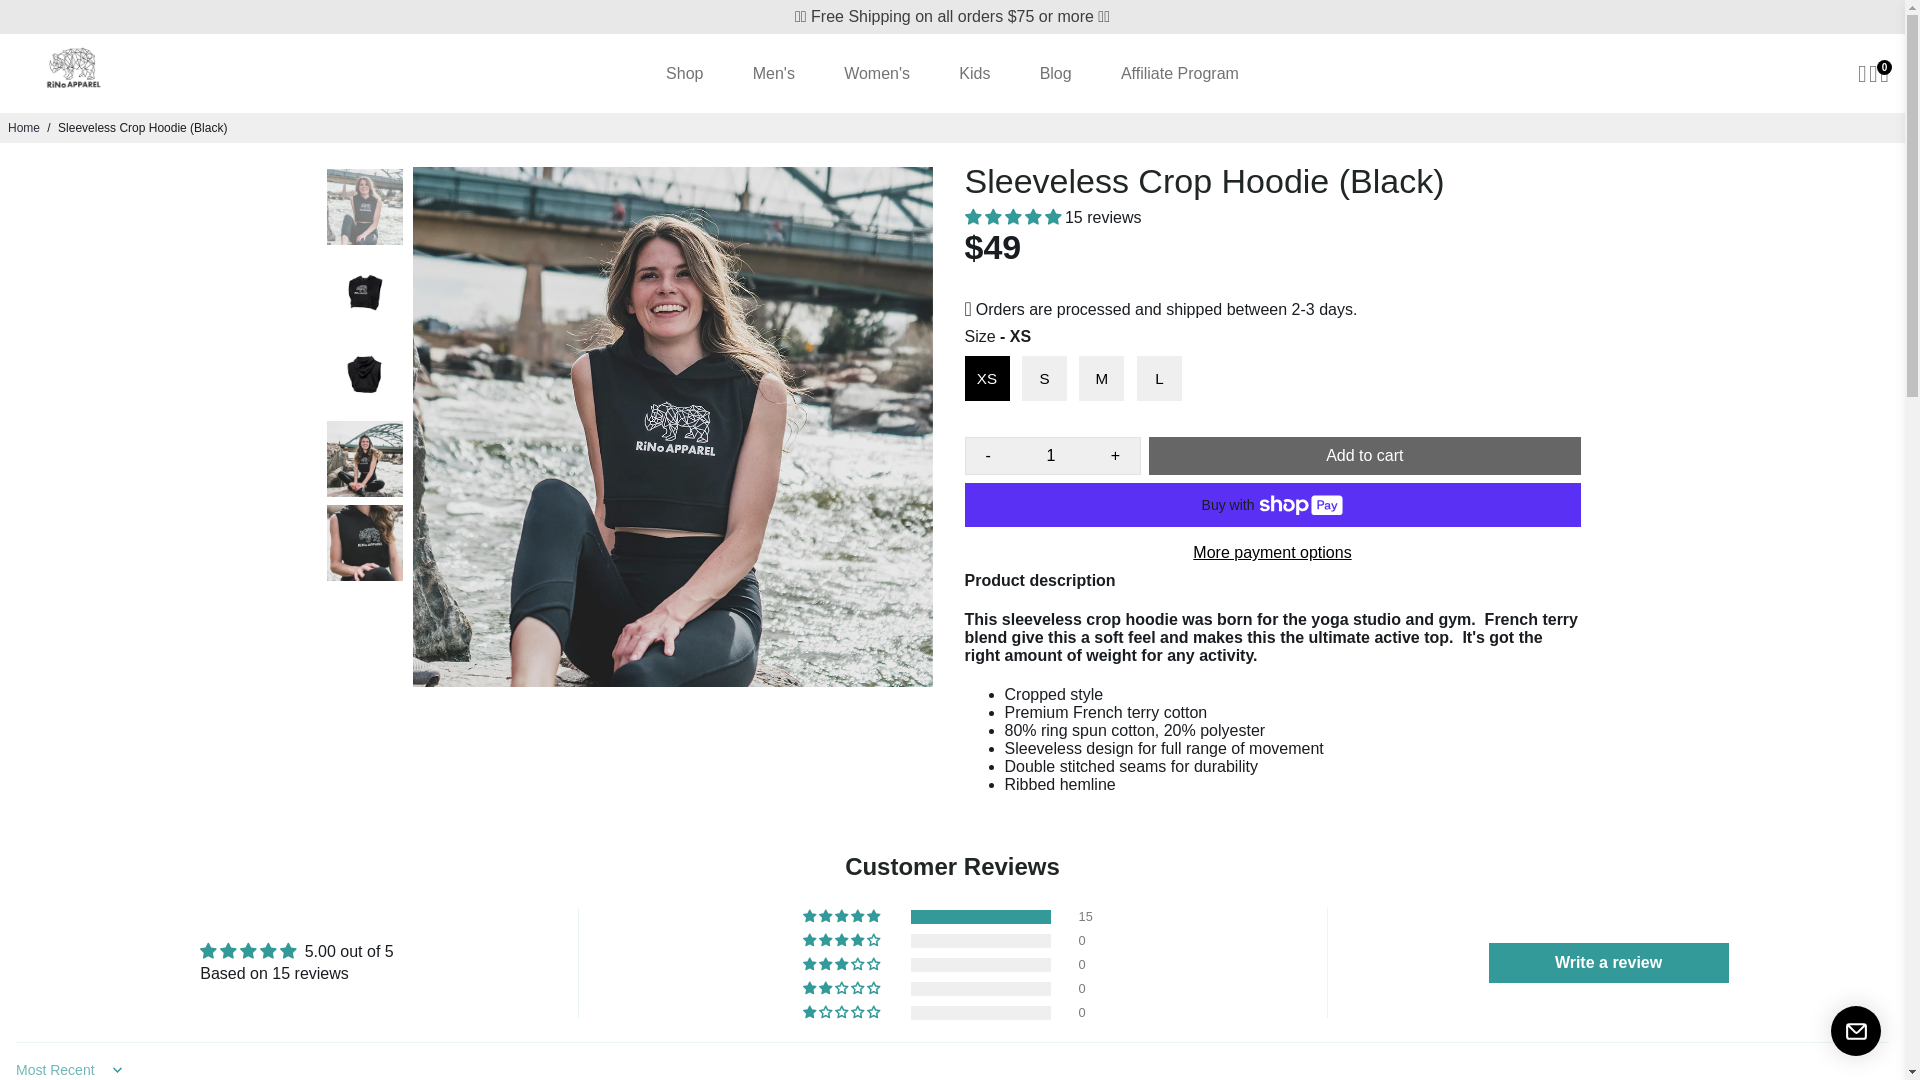 This screenshot has height=1080, width=1920. I want to click on News, so click(1056, 73).